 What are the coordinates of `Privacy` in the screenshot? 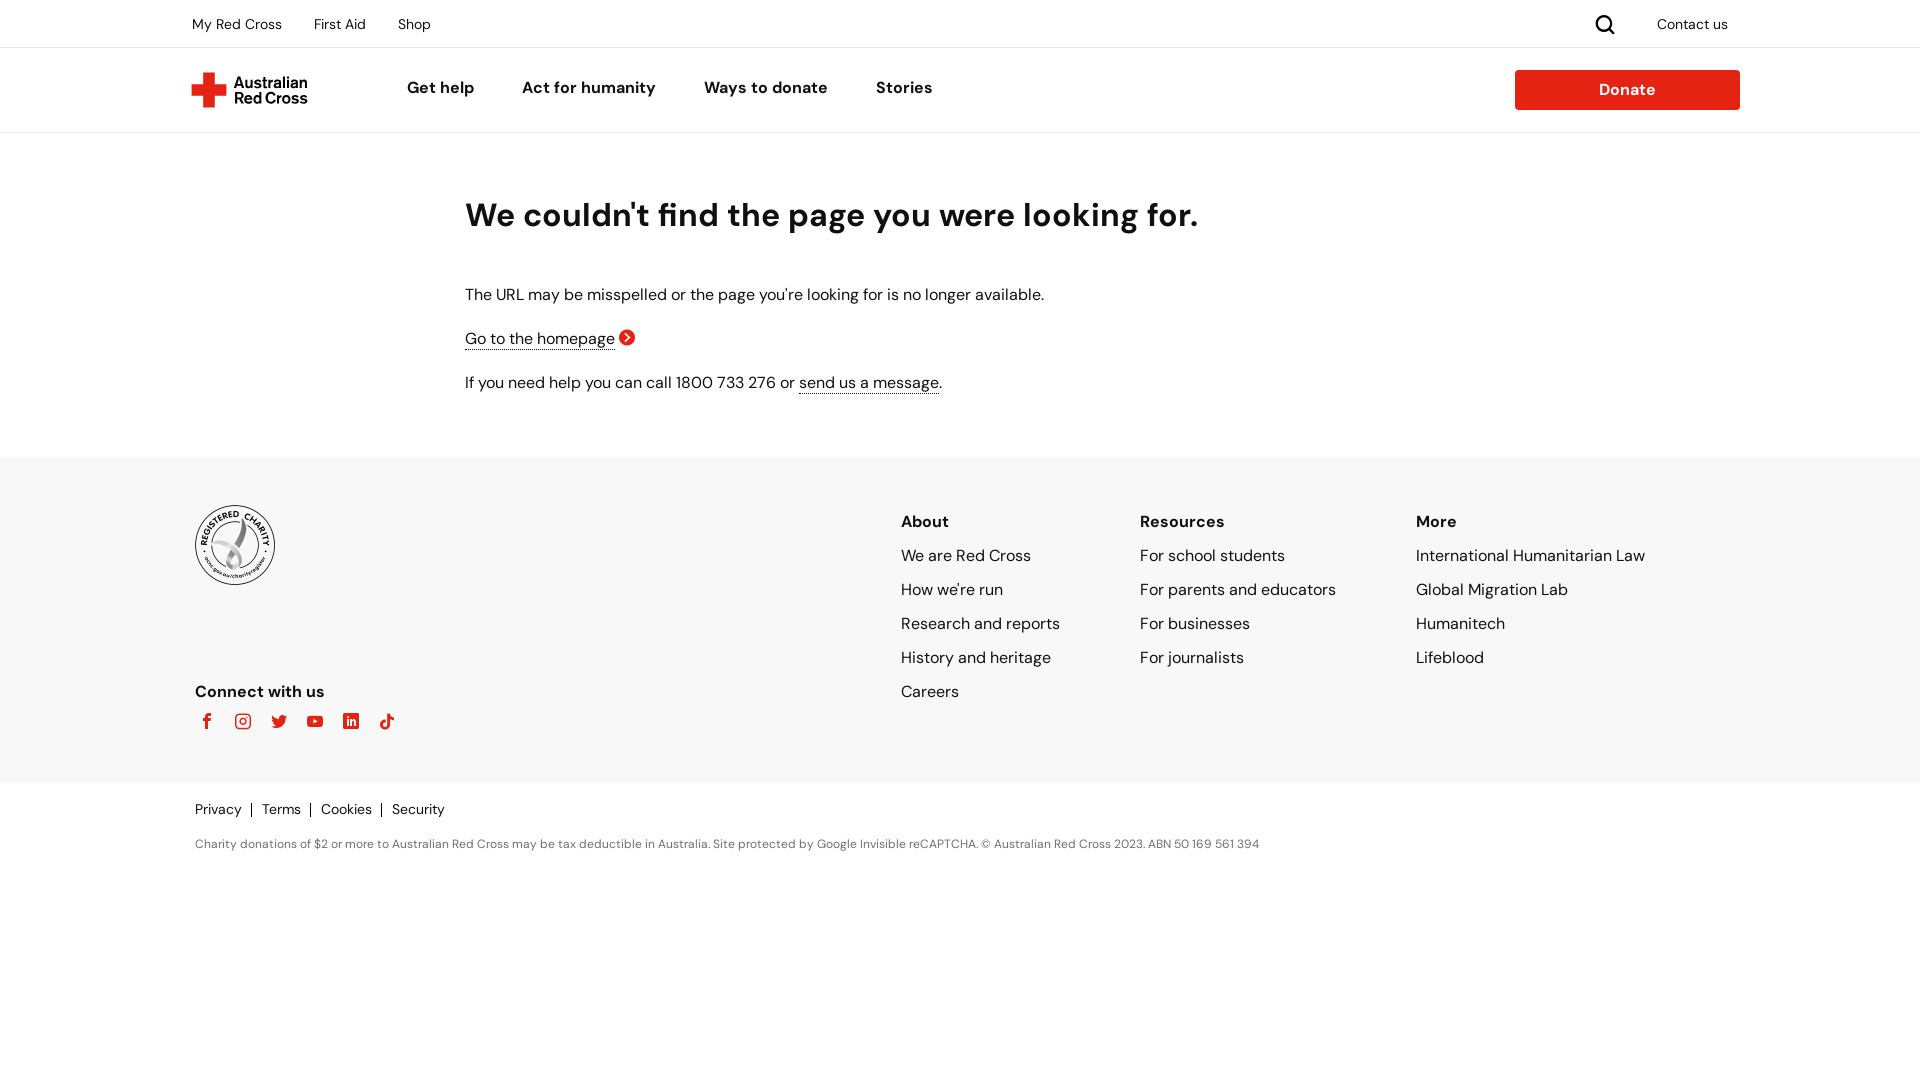 It's located at (228, 809).